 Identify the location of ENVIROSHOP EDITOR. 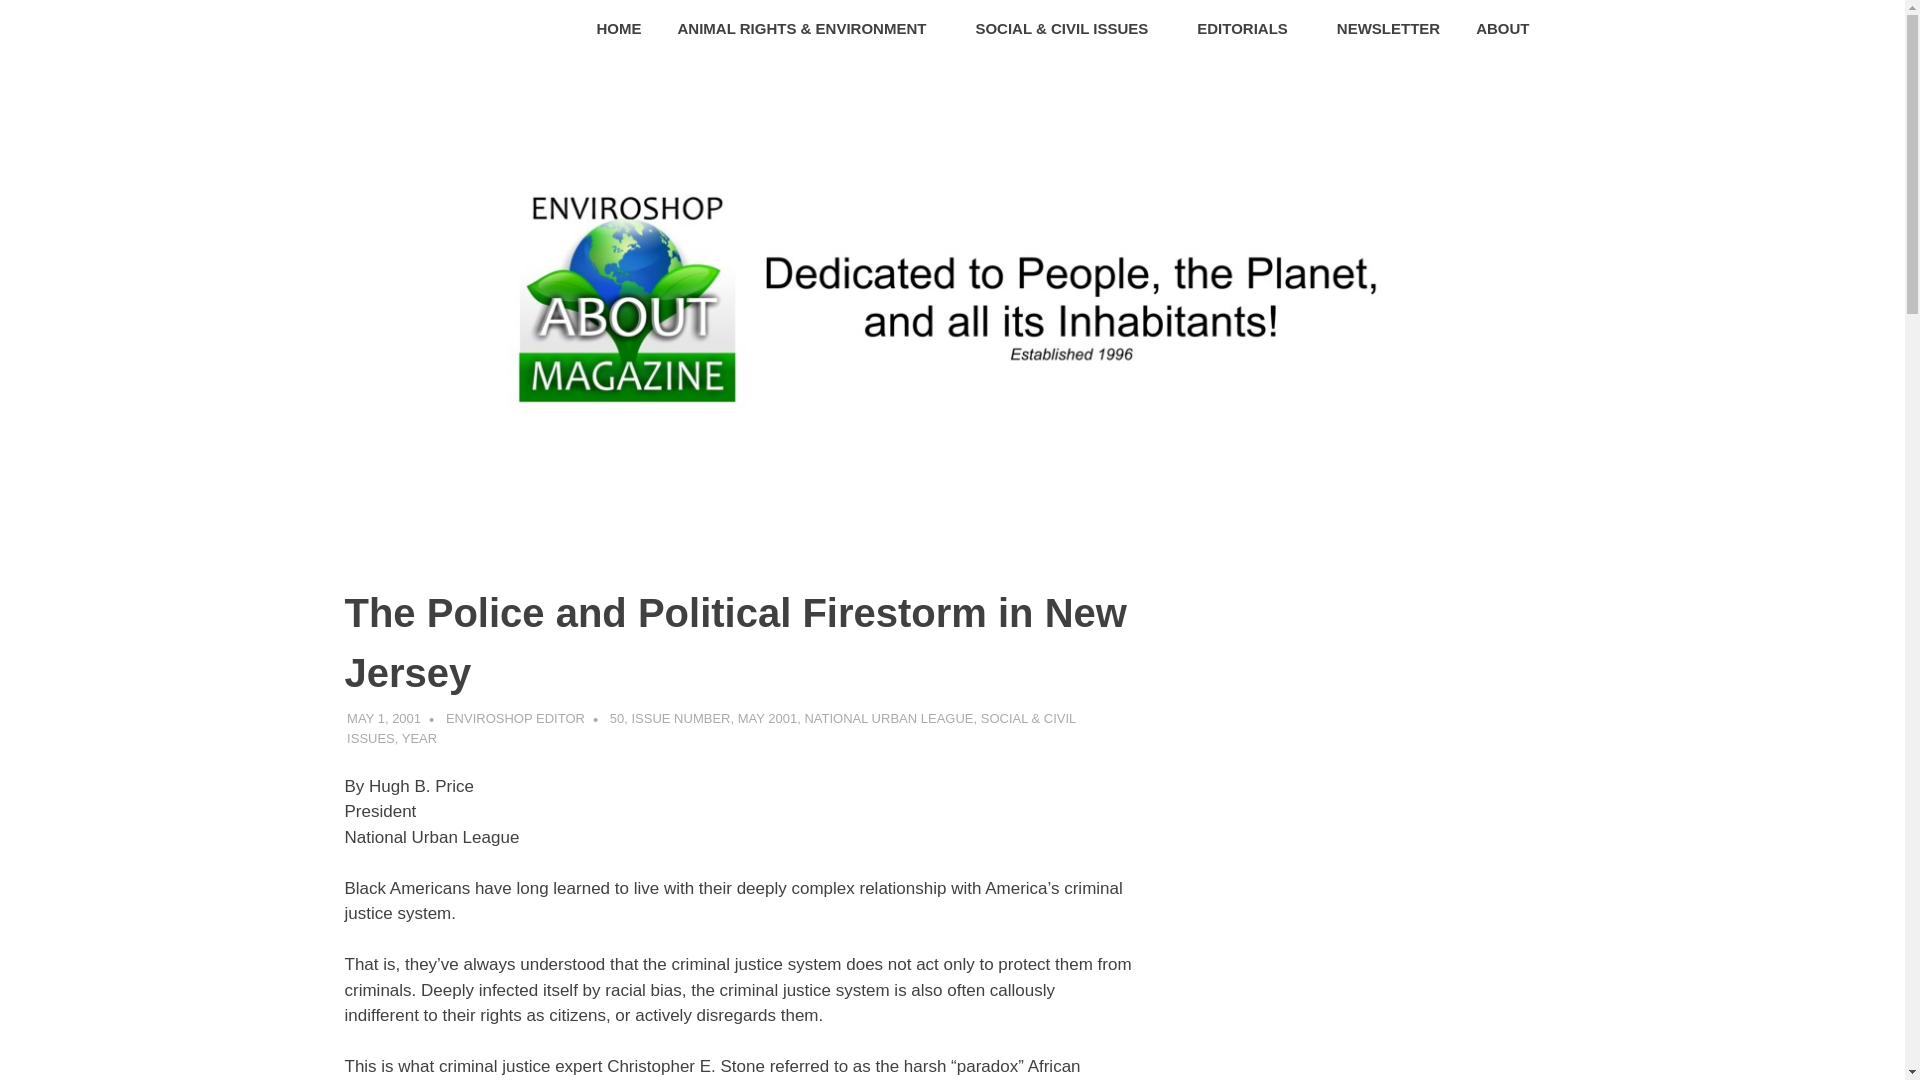
(515, 718).